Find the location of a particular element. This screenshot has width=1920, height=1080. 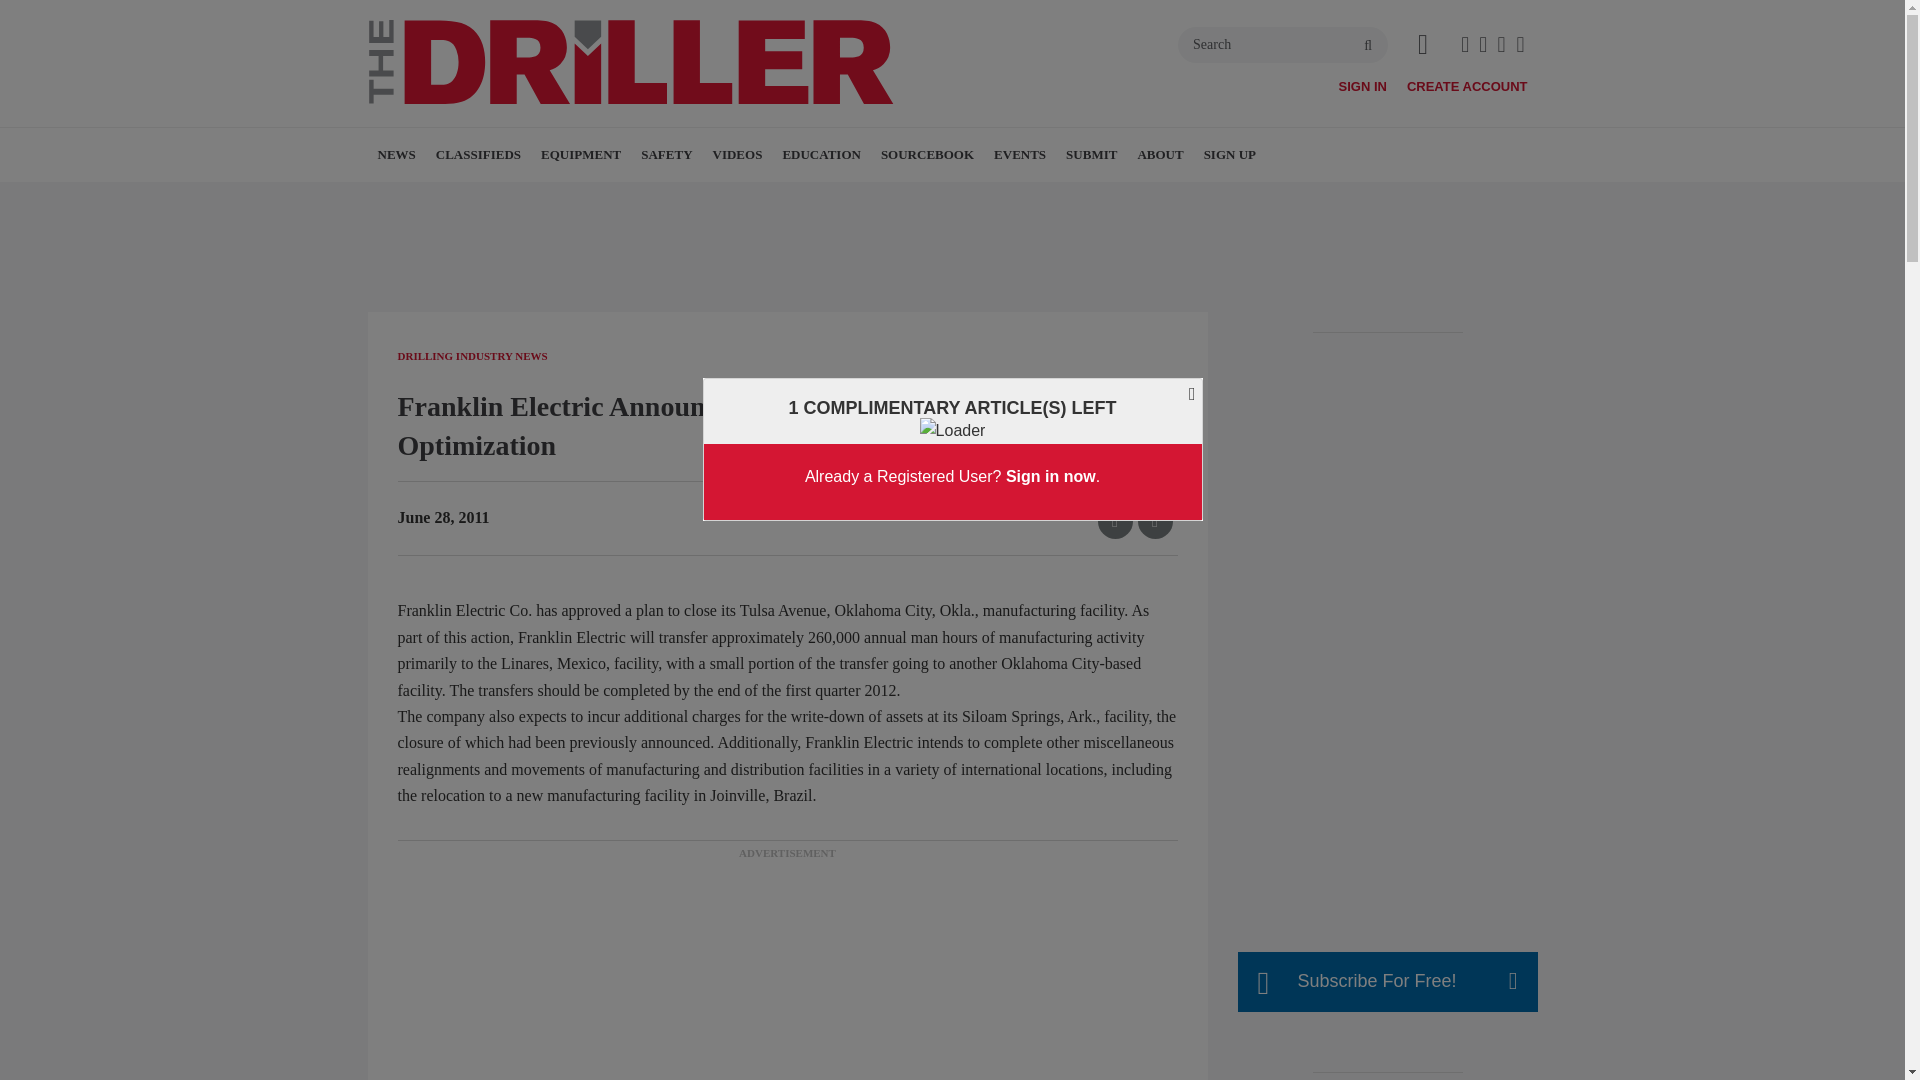

SIGN IN is located at coordinates (1362, 86).